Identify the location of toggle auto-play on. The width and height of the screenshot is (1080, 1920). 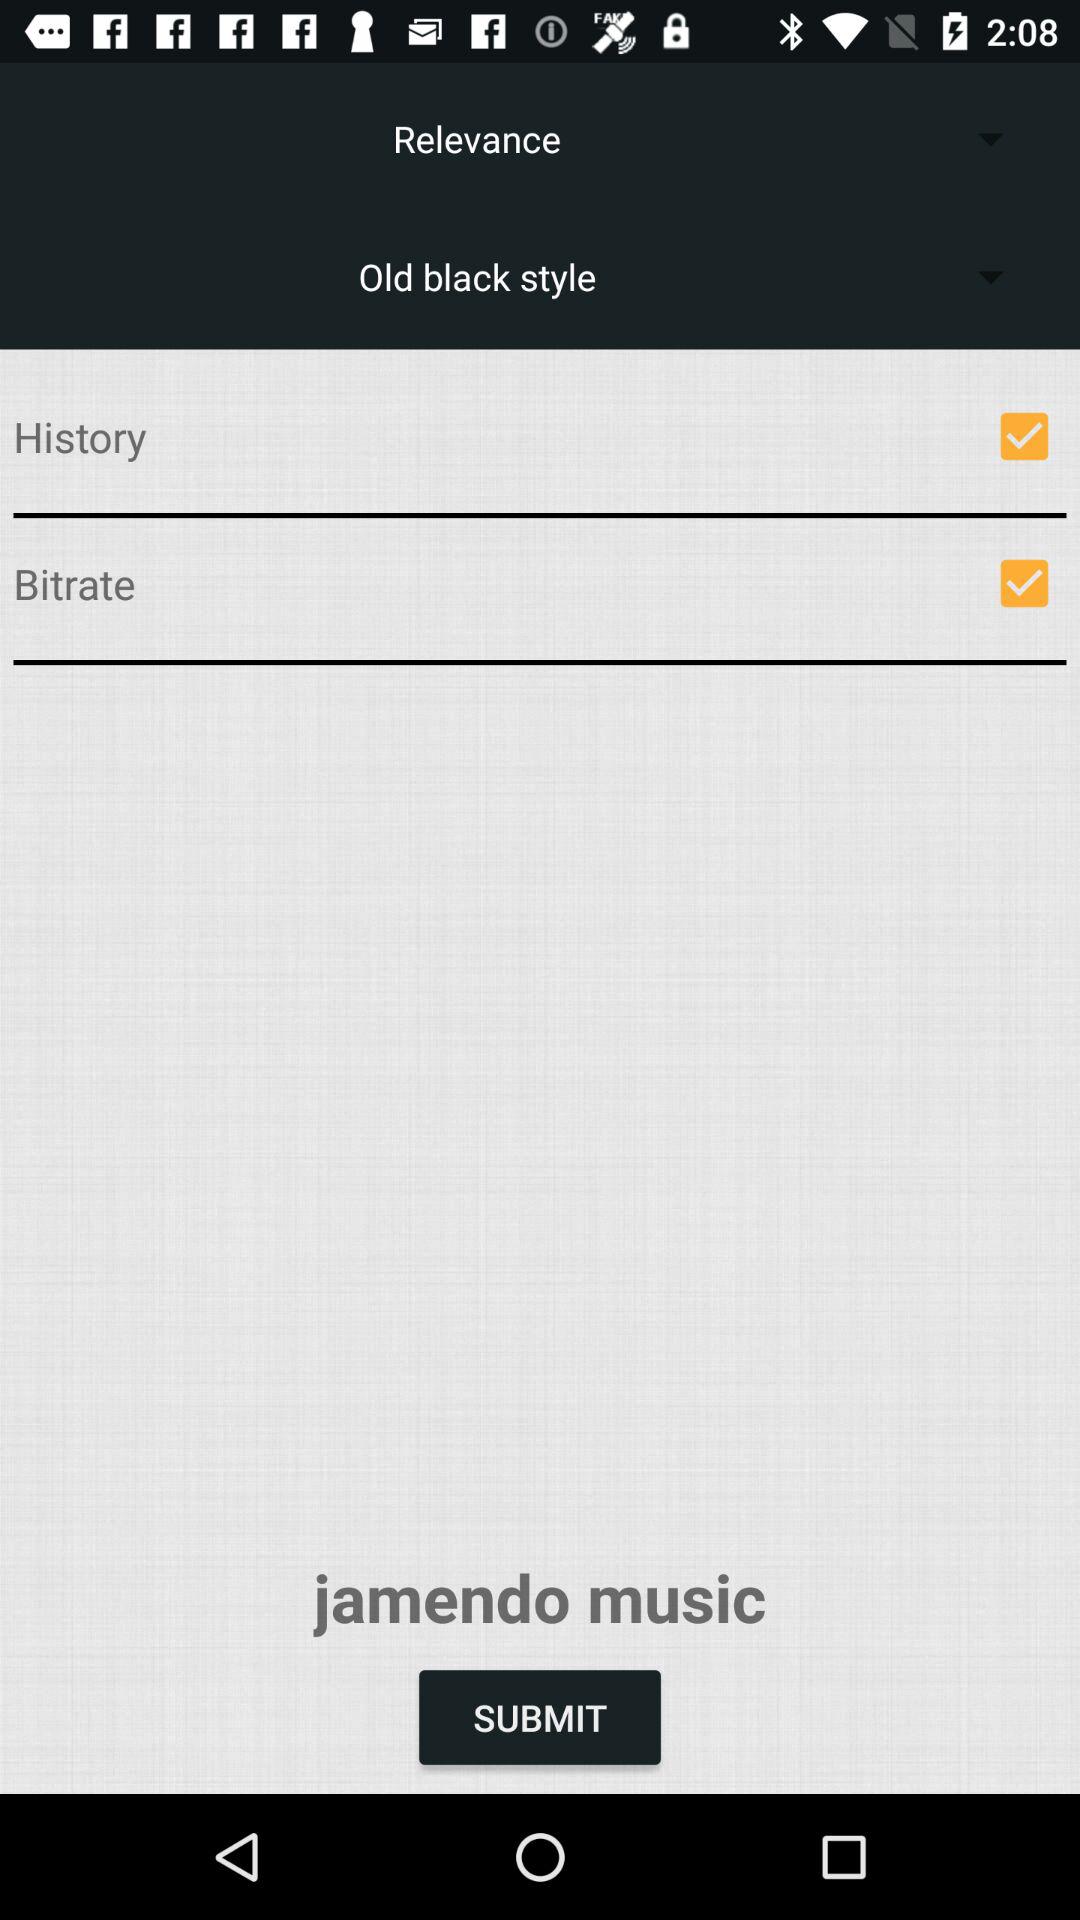
(1024, 583).